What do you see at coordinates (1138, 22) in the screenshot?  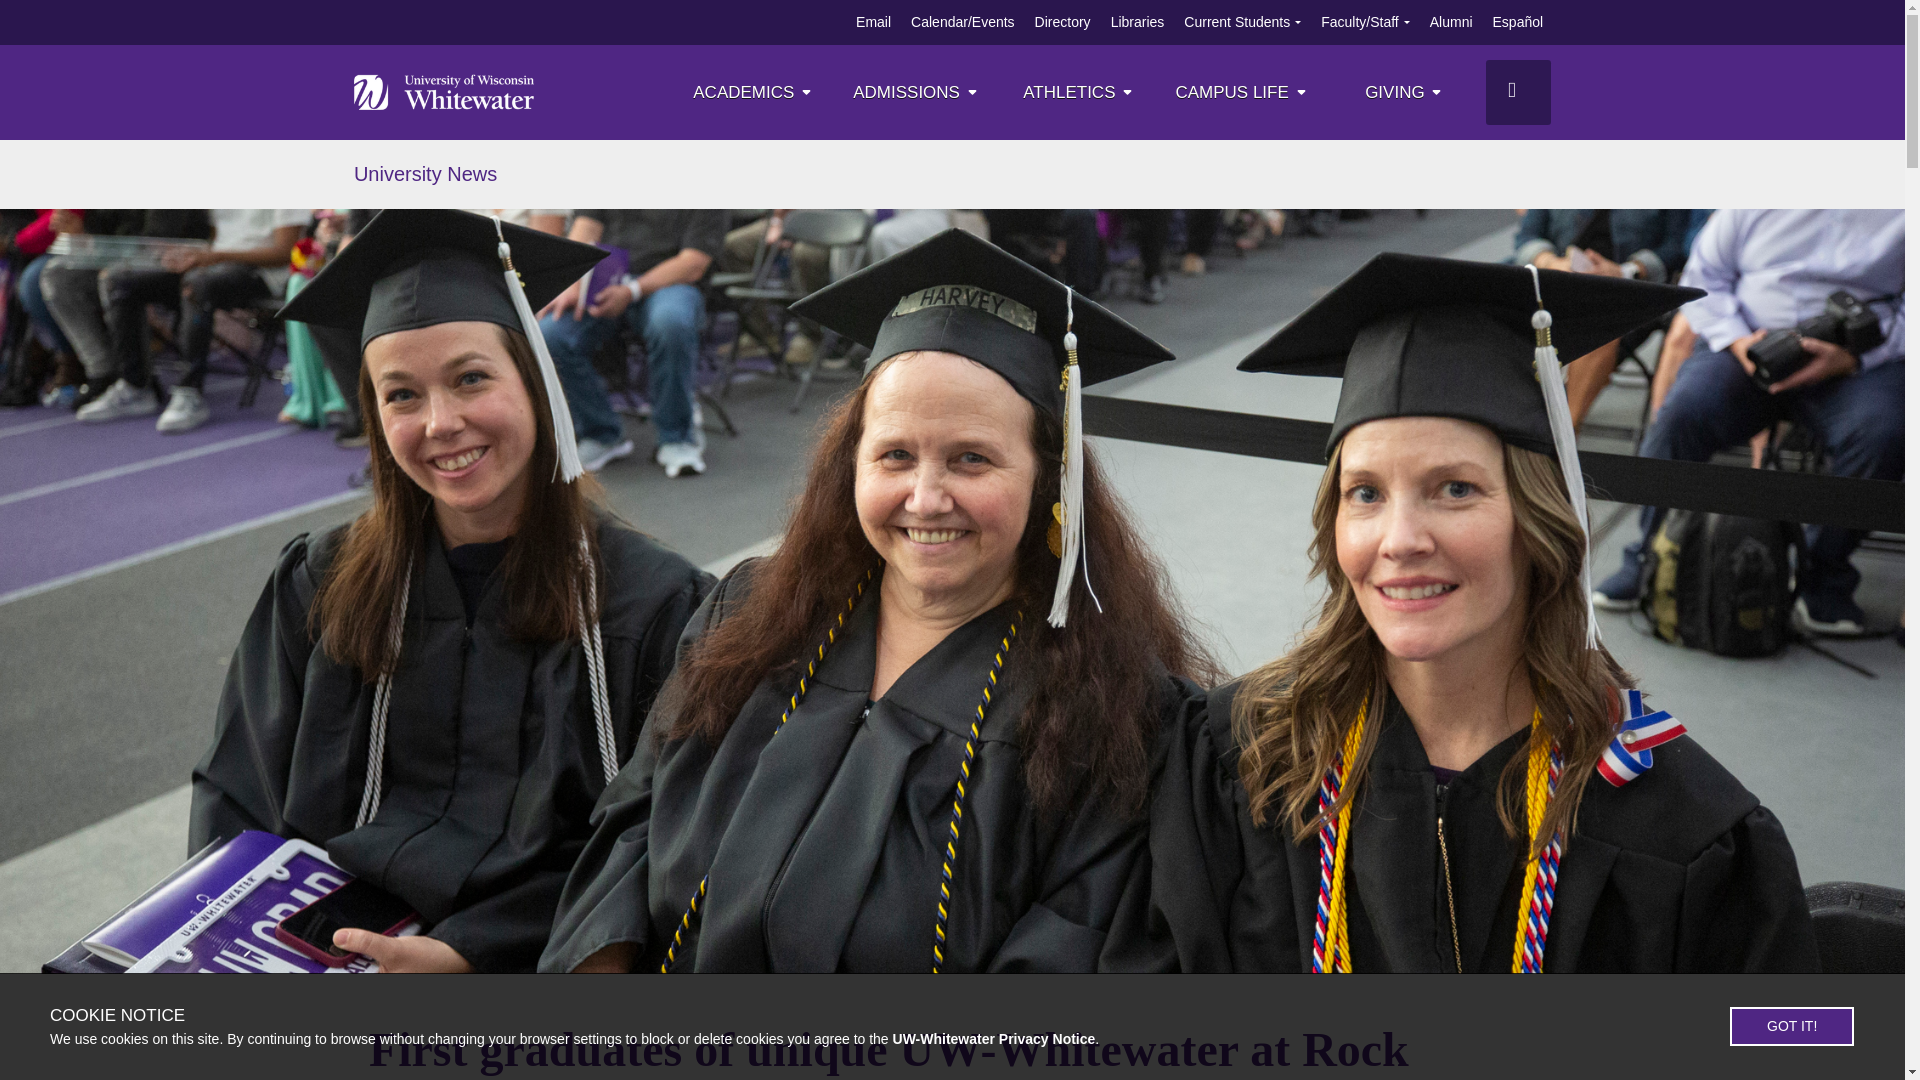 I see `Libraries` at bounding box center [1138, 22].